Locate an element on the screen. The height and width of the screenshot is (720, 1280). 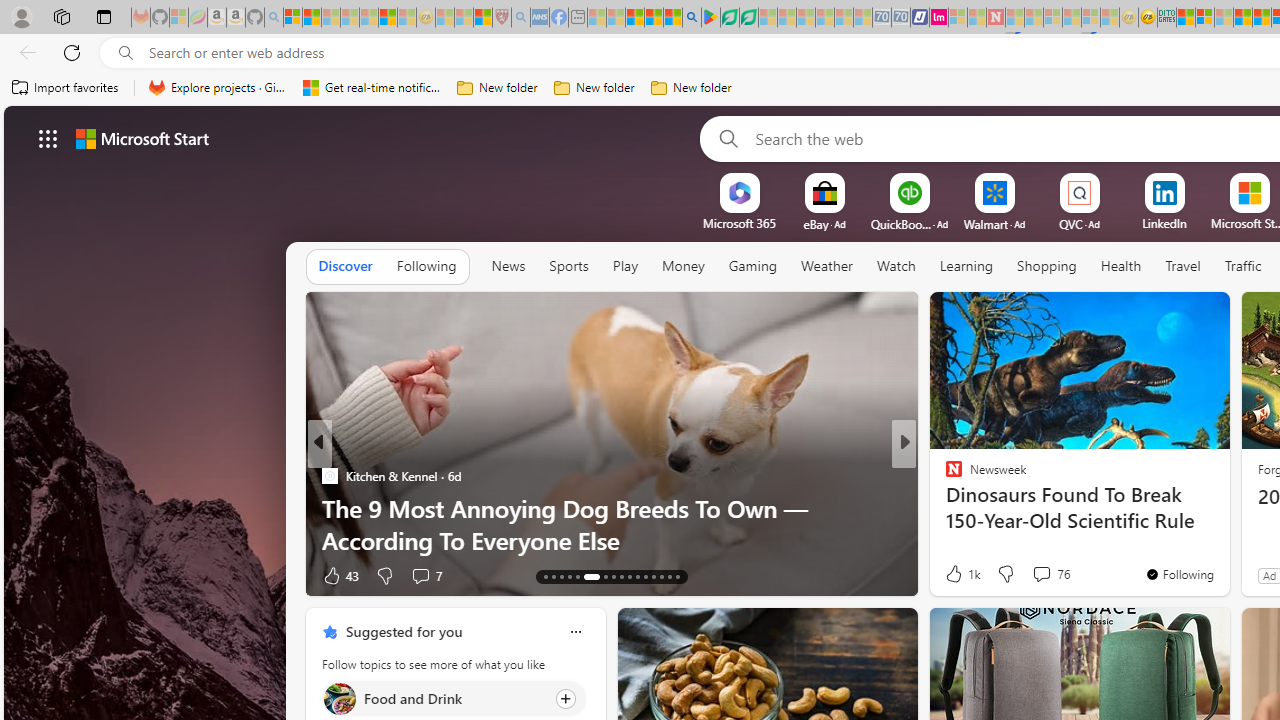
View comments 37 Comment is located at coordinates (420, 576).